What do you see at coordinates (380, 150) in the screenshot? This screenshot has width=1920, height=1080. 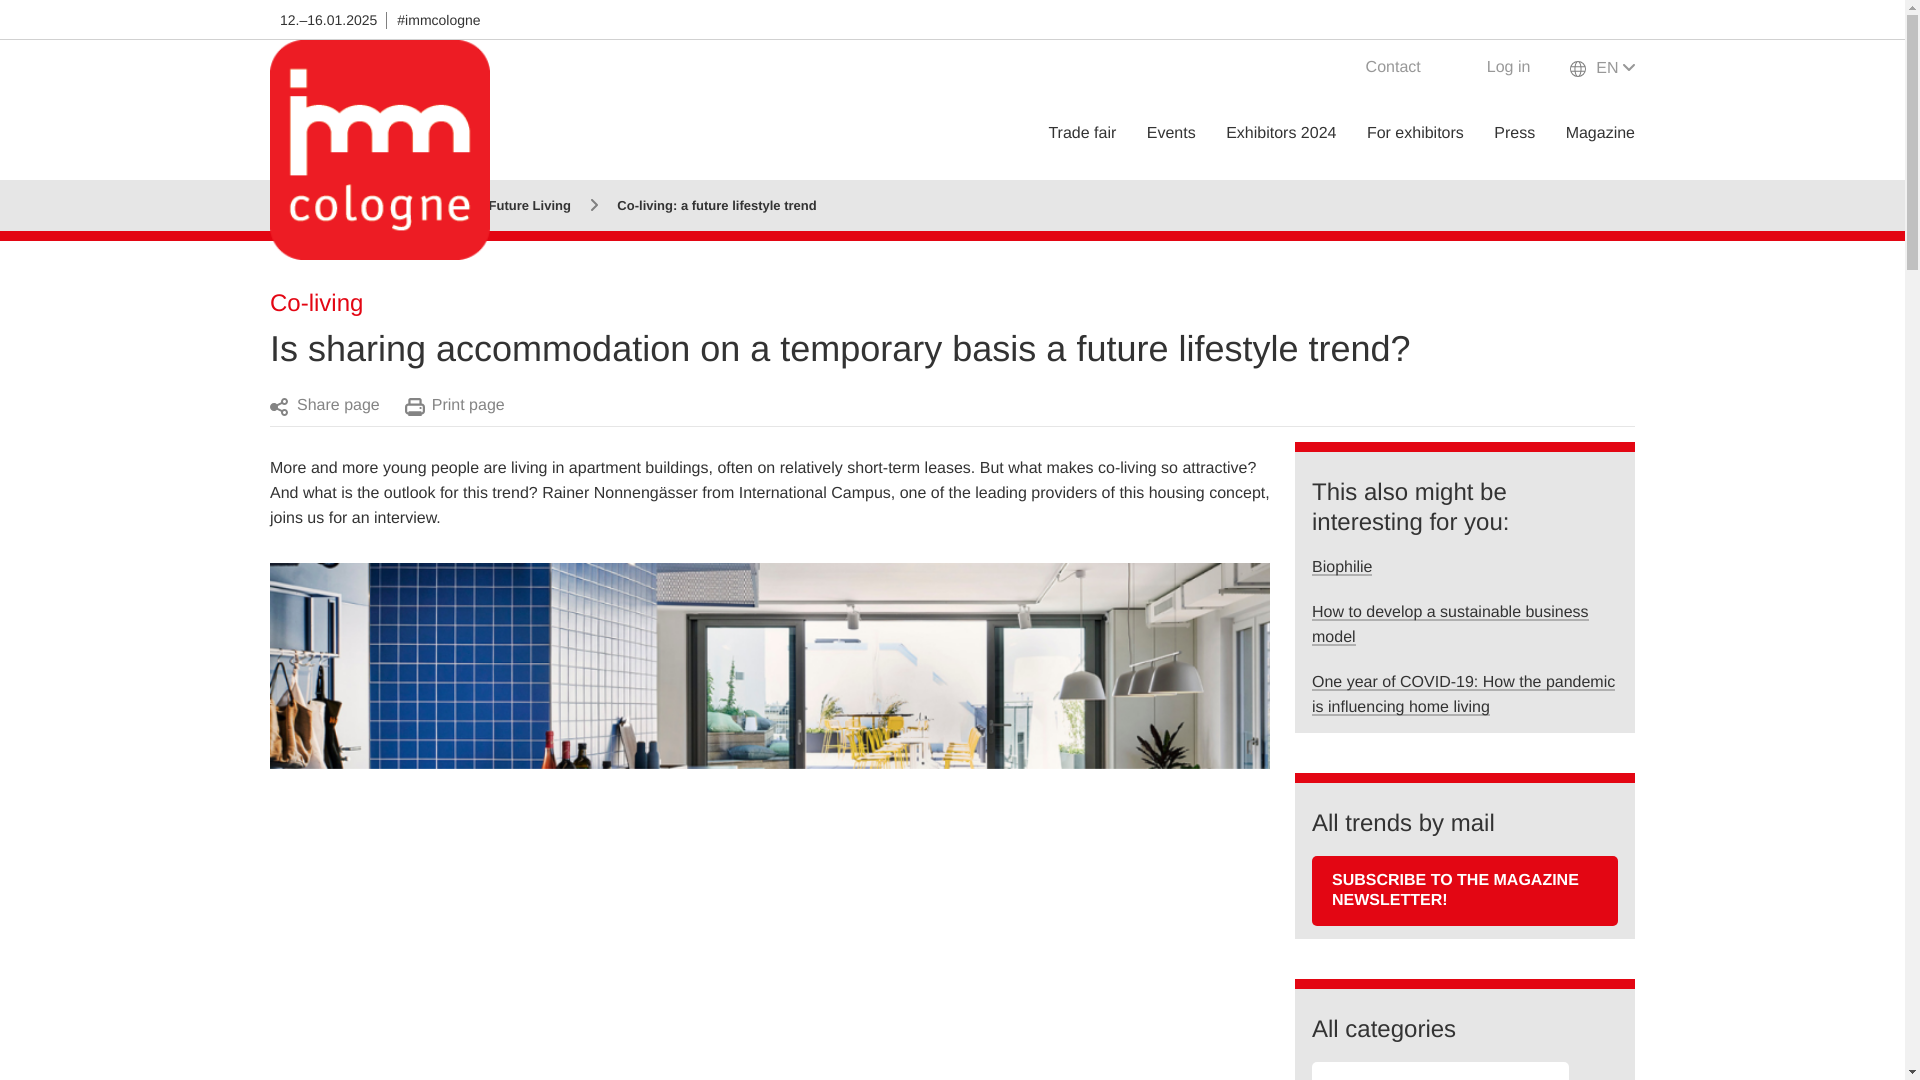 I see `Koelnmesse Logo` at bounding box center [380, 150].